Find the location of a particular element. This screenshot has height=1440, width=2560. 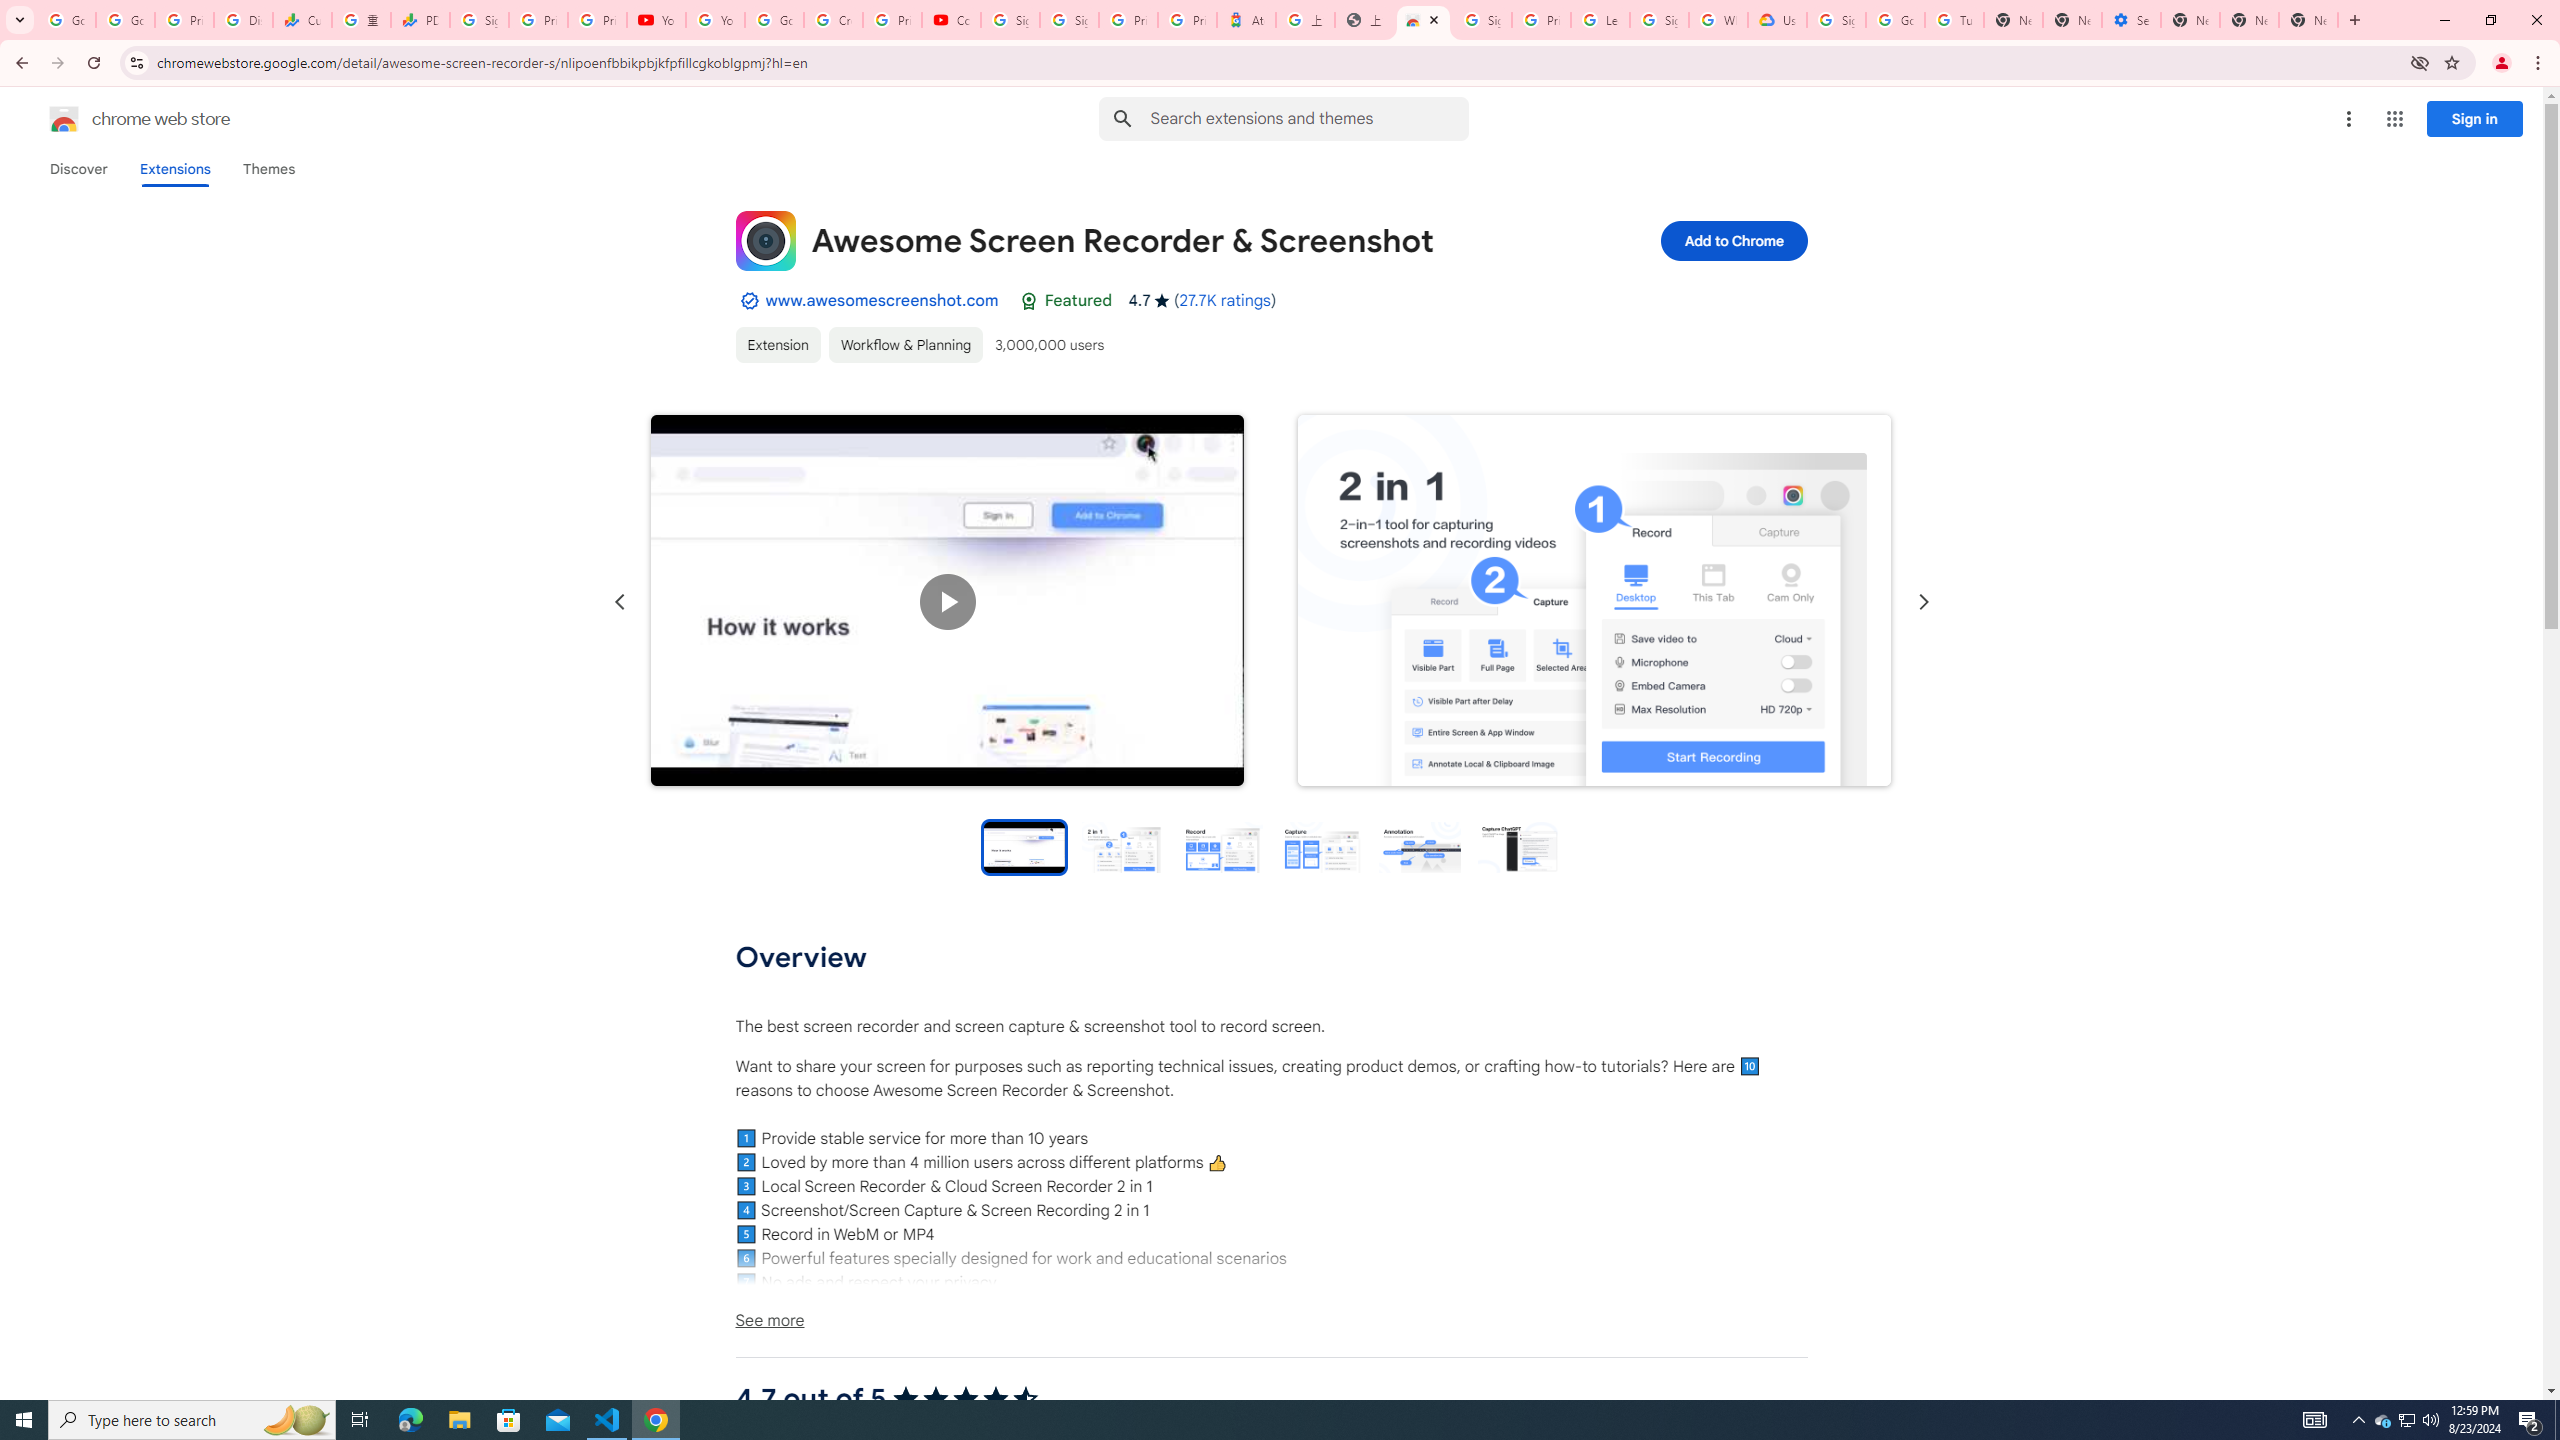

More options menu is located at coordinates (2348, 119).